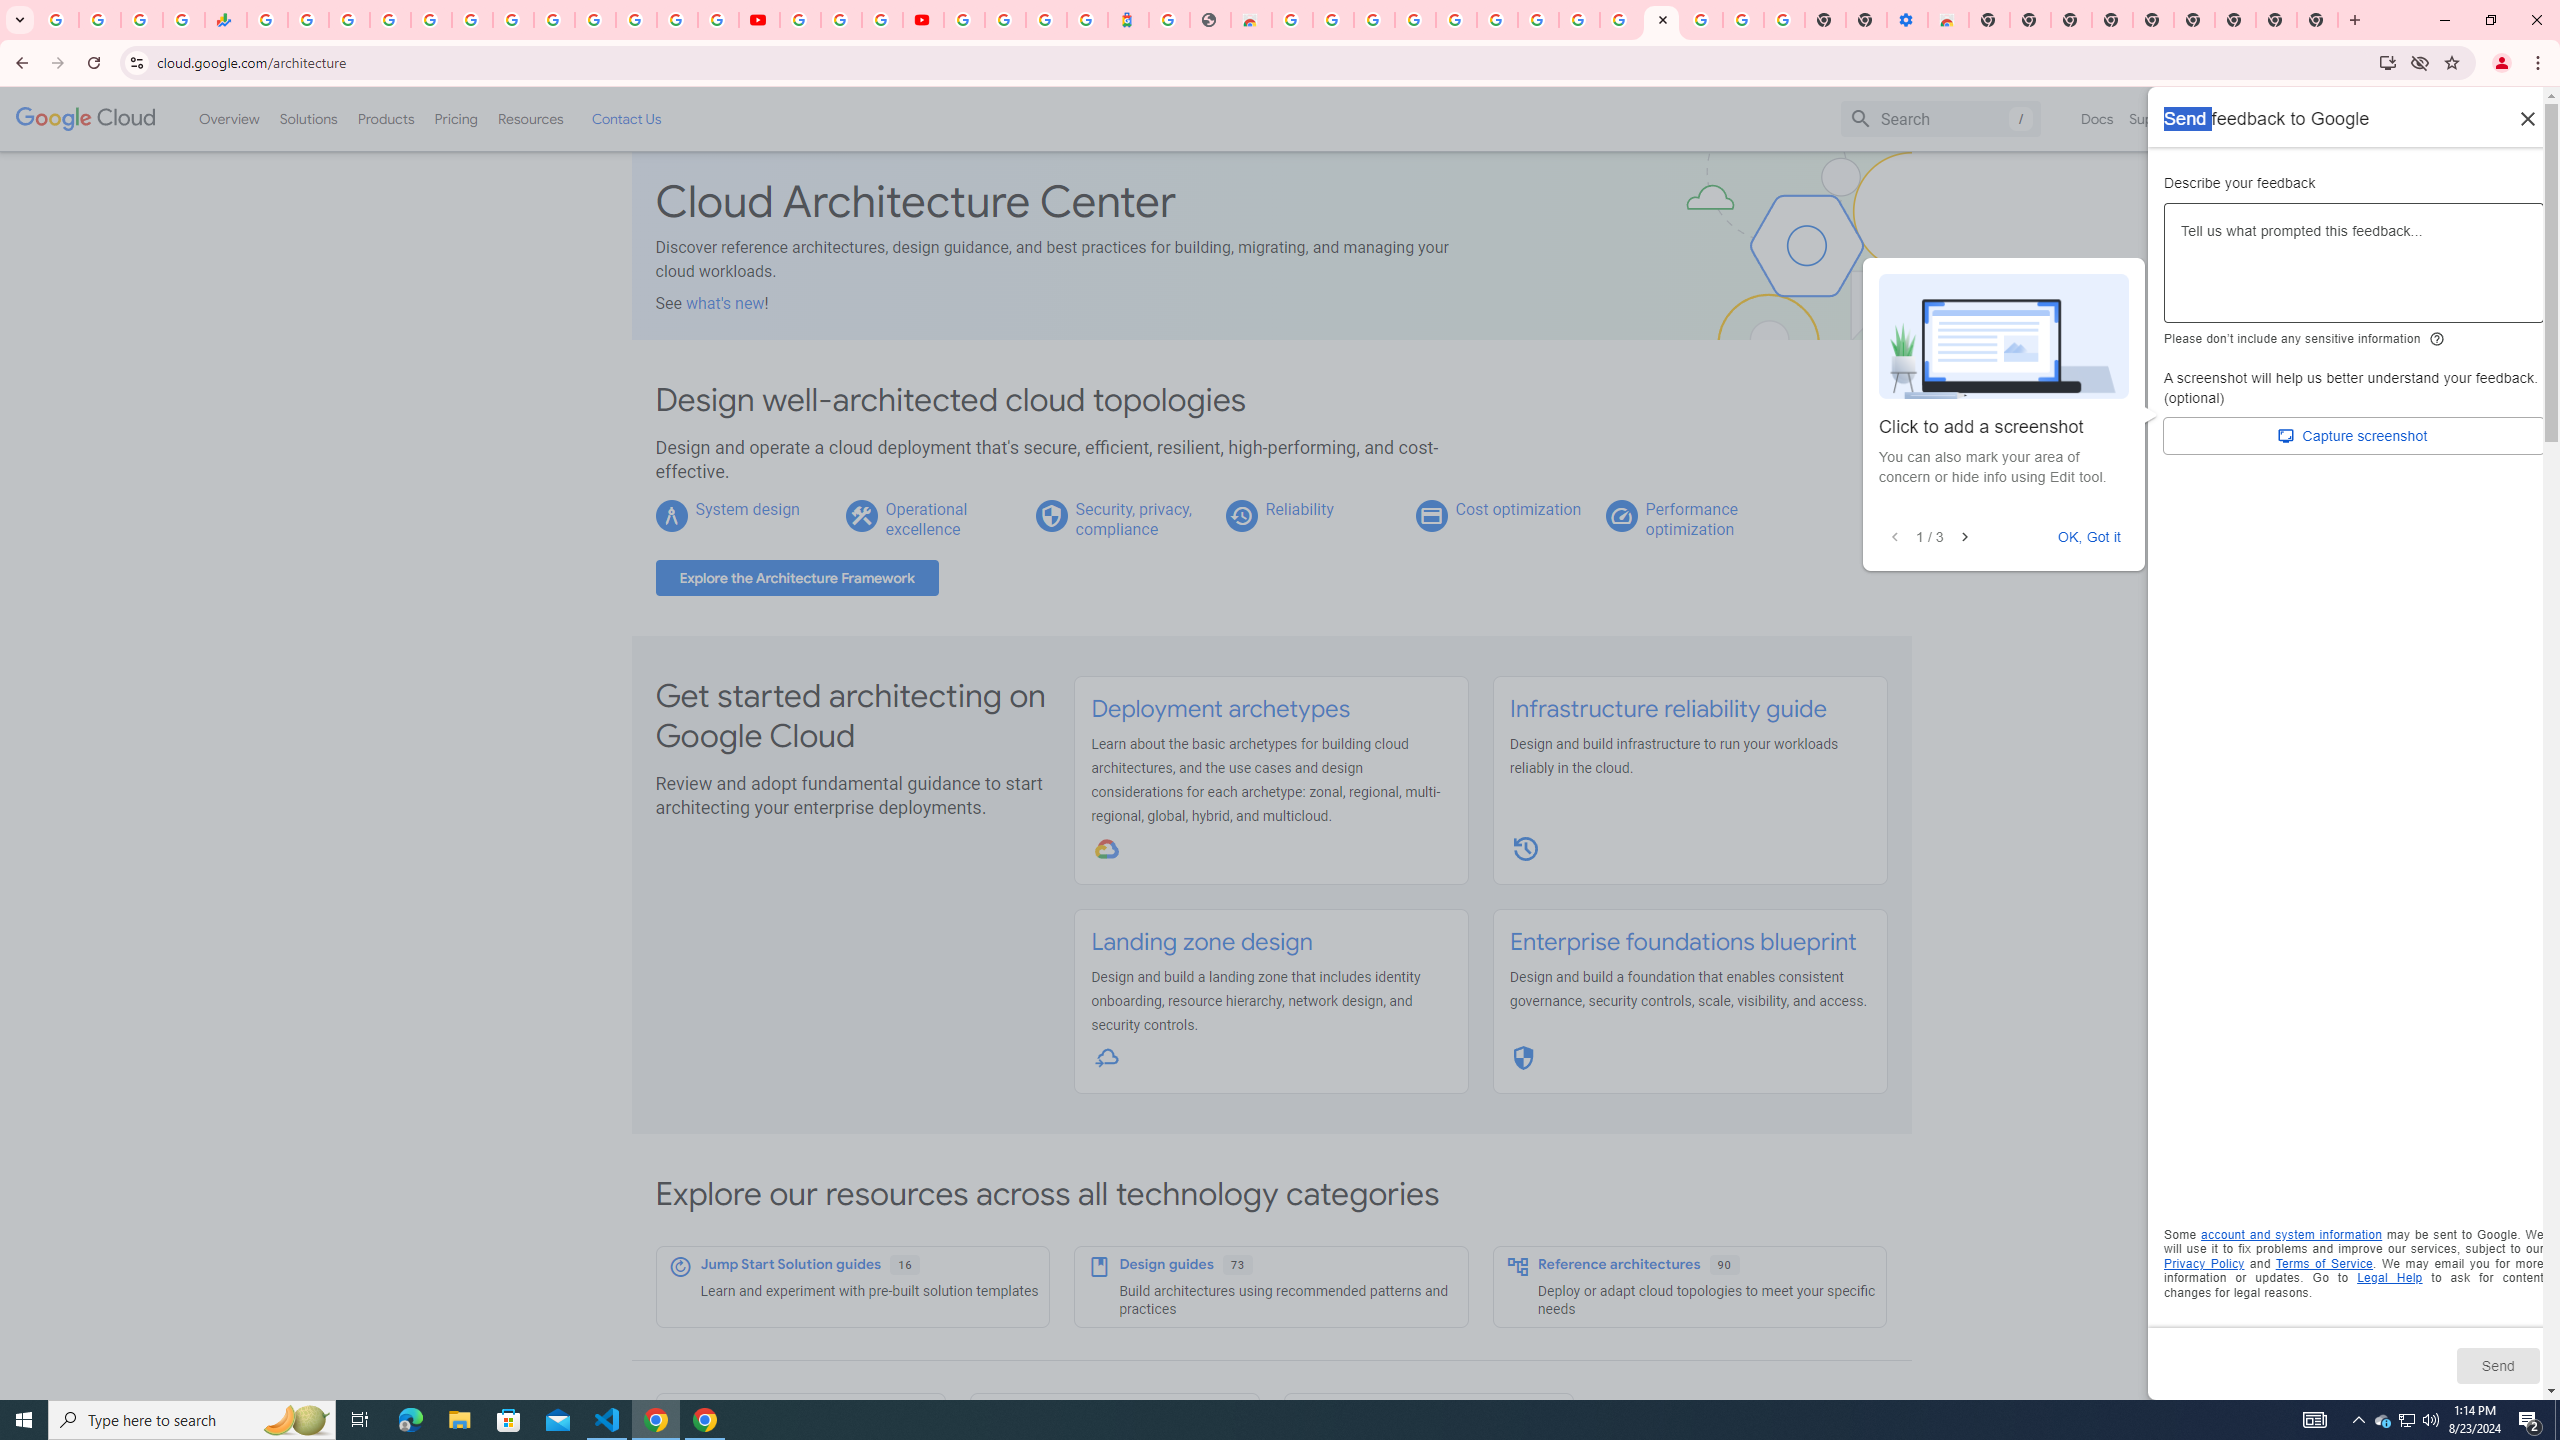  Describe the element at coordinates (1298, 508) in the screenshot. I see `Reliability` at that location.